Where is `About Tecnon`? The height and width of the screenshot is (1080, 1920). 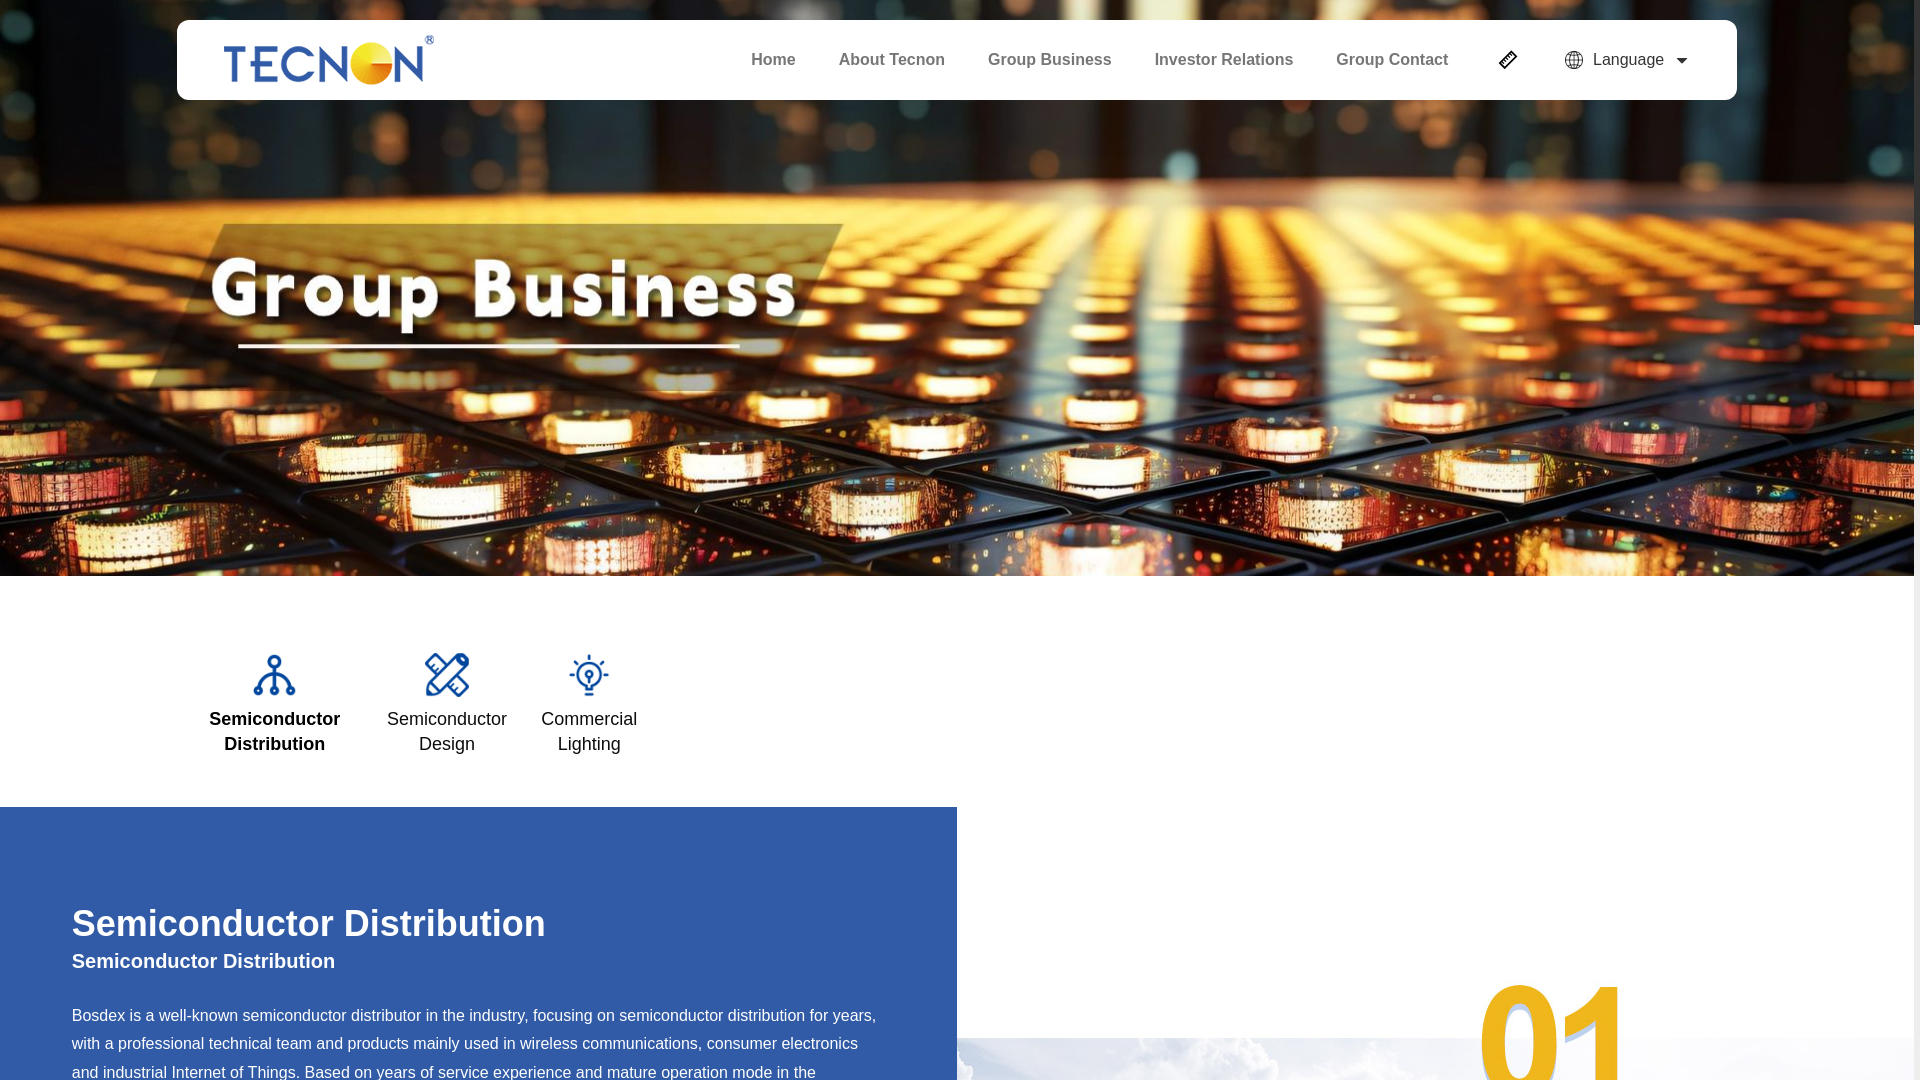
About Tecnon is located at coordinates (891, 60).